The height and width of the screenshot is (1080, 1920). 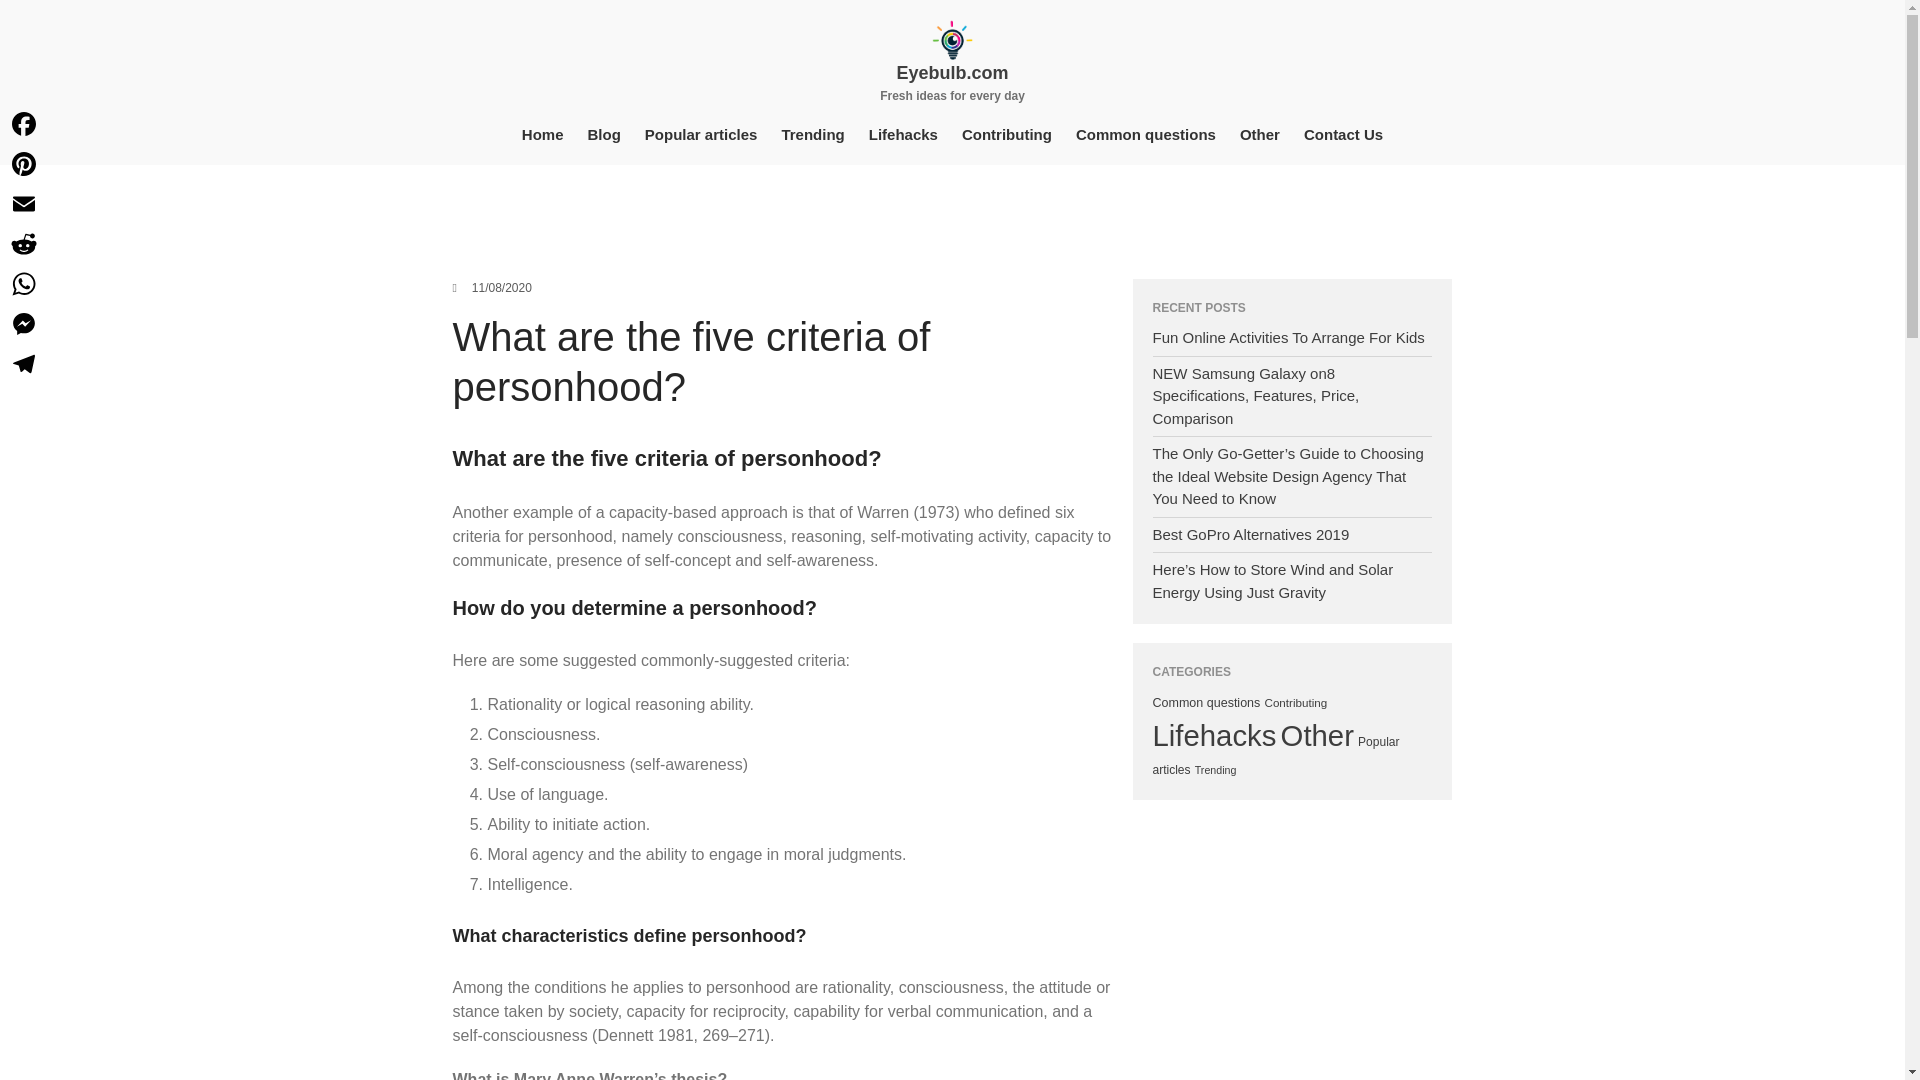 What do you see at coordinates (24, 203) in the screenshot?
I see `Email` at bounding box center [24, 203].